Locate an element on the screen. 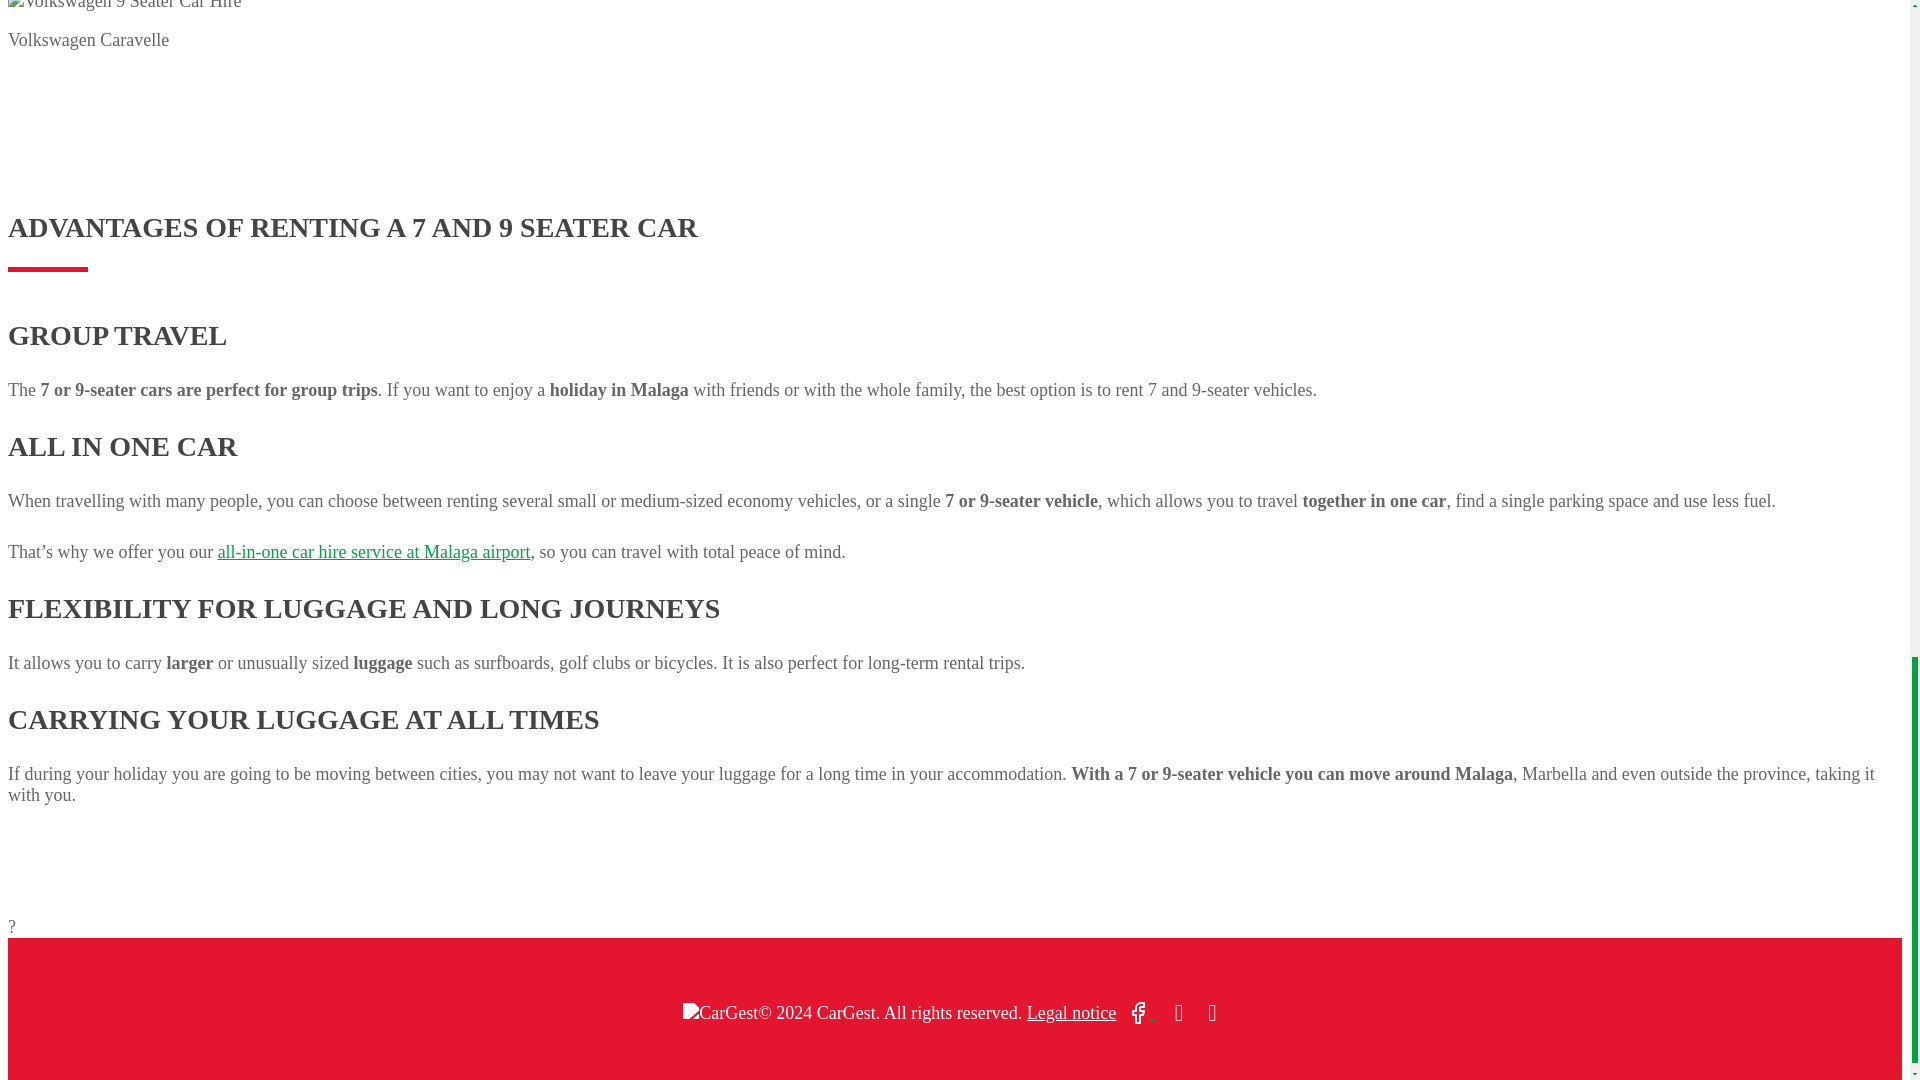  Legal notice is located at coordinates (1071, 1012).